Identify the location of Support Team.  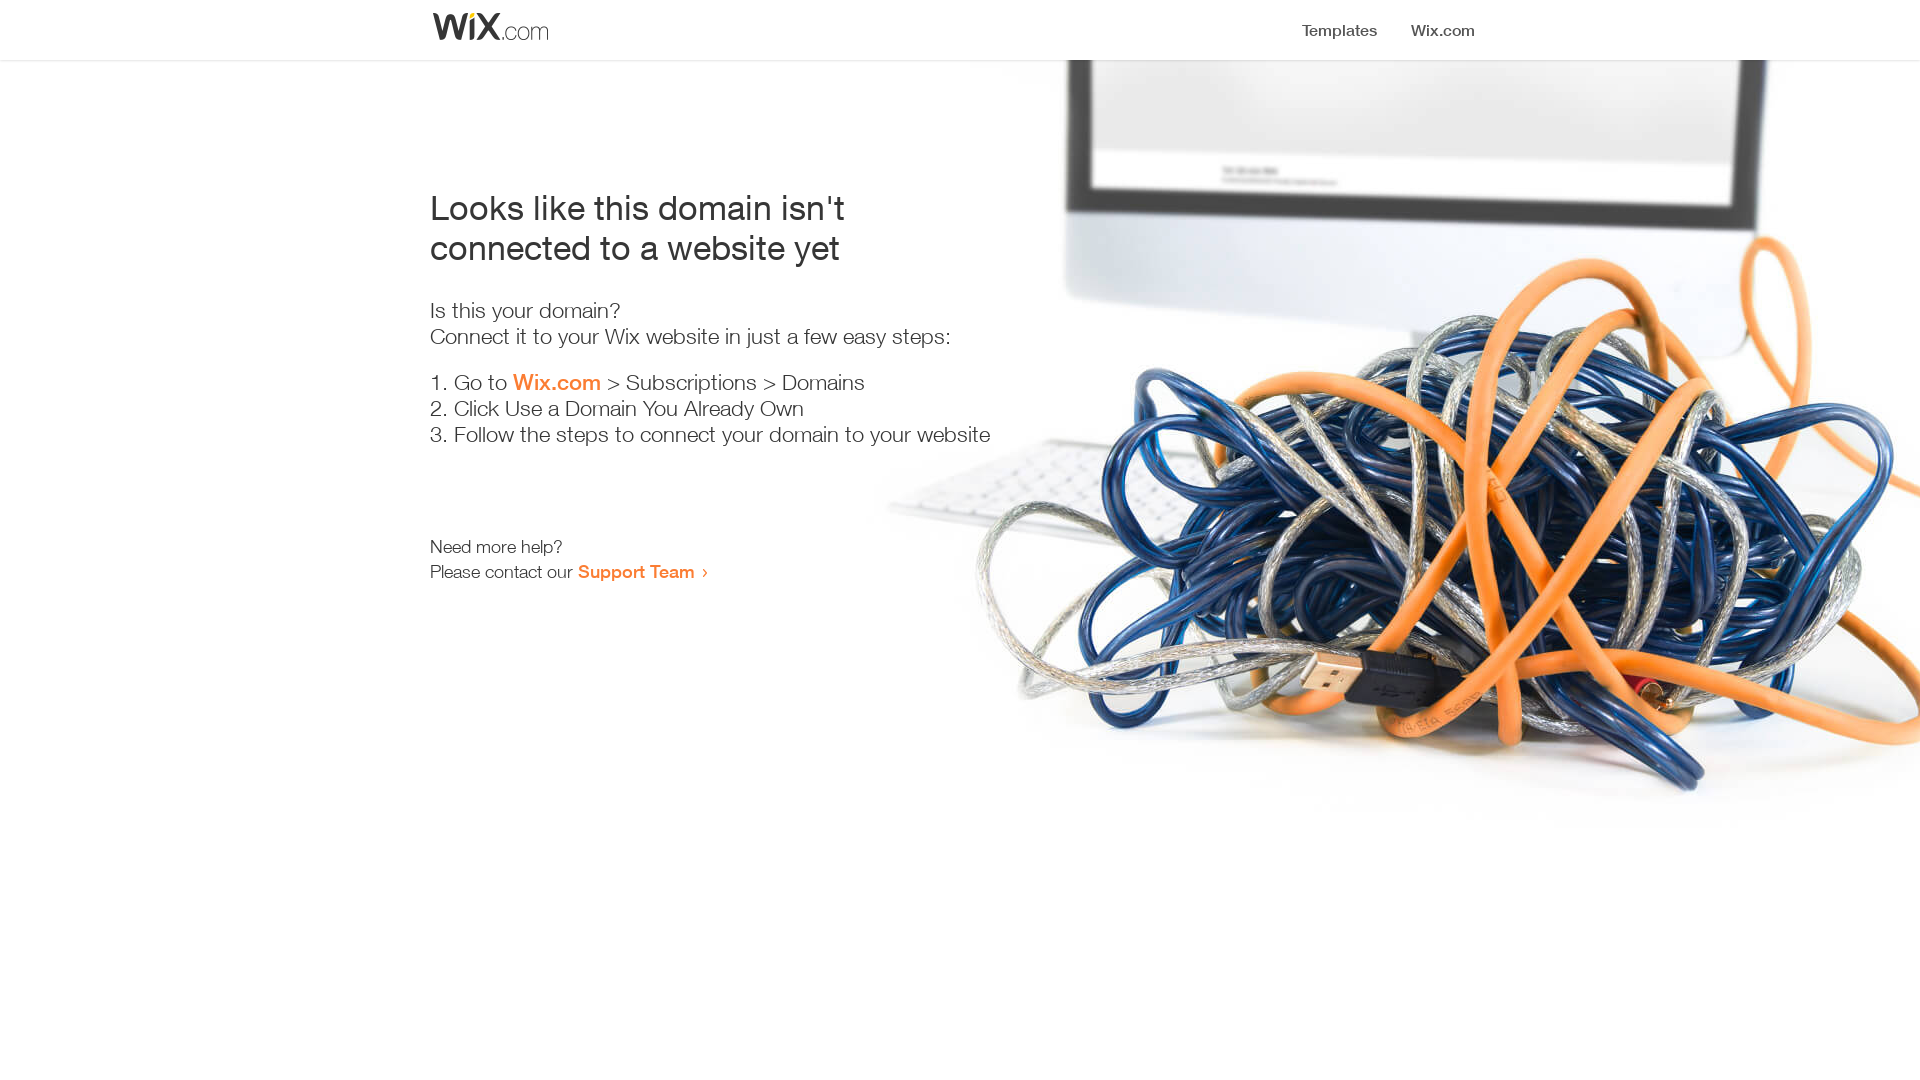
(636, 571).